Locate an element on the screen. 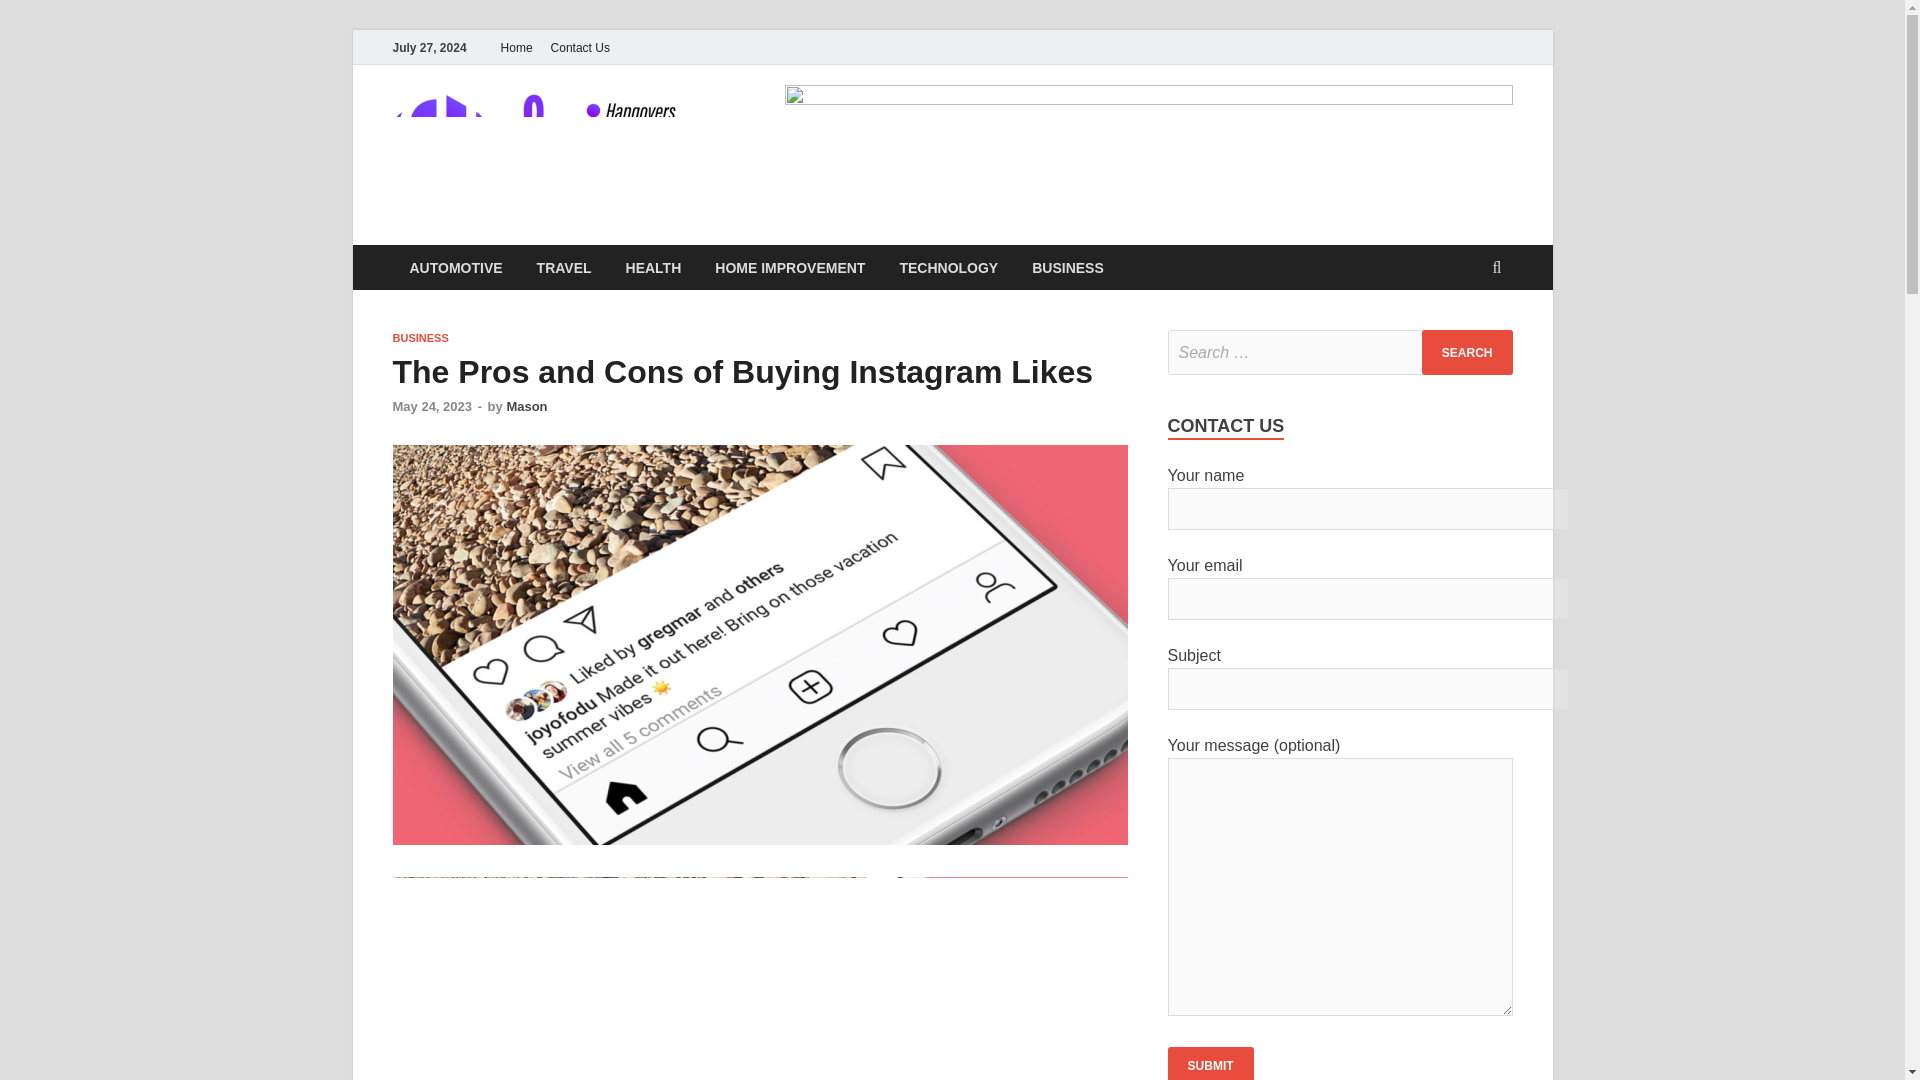  BUSINESS is located at coordinates (419, 338).